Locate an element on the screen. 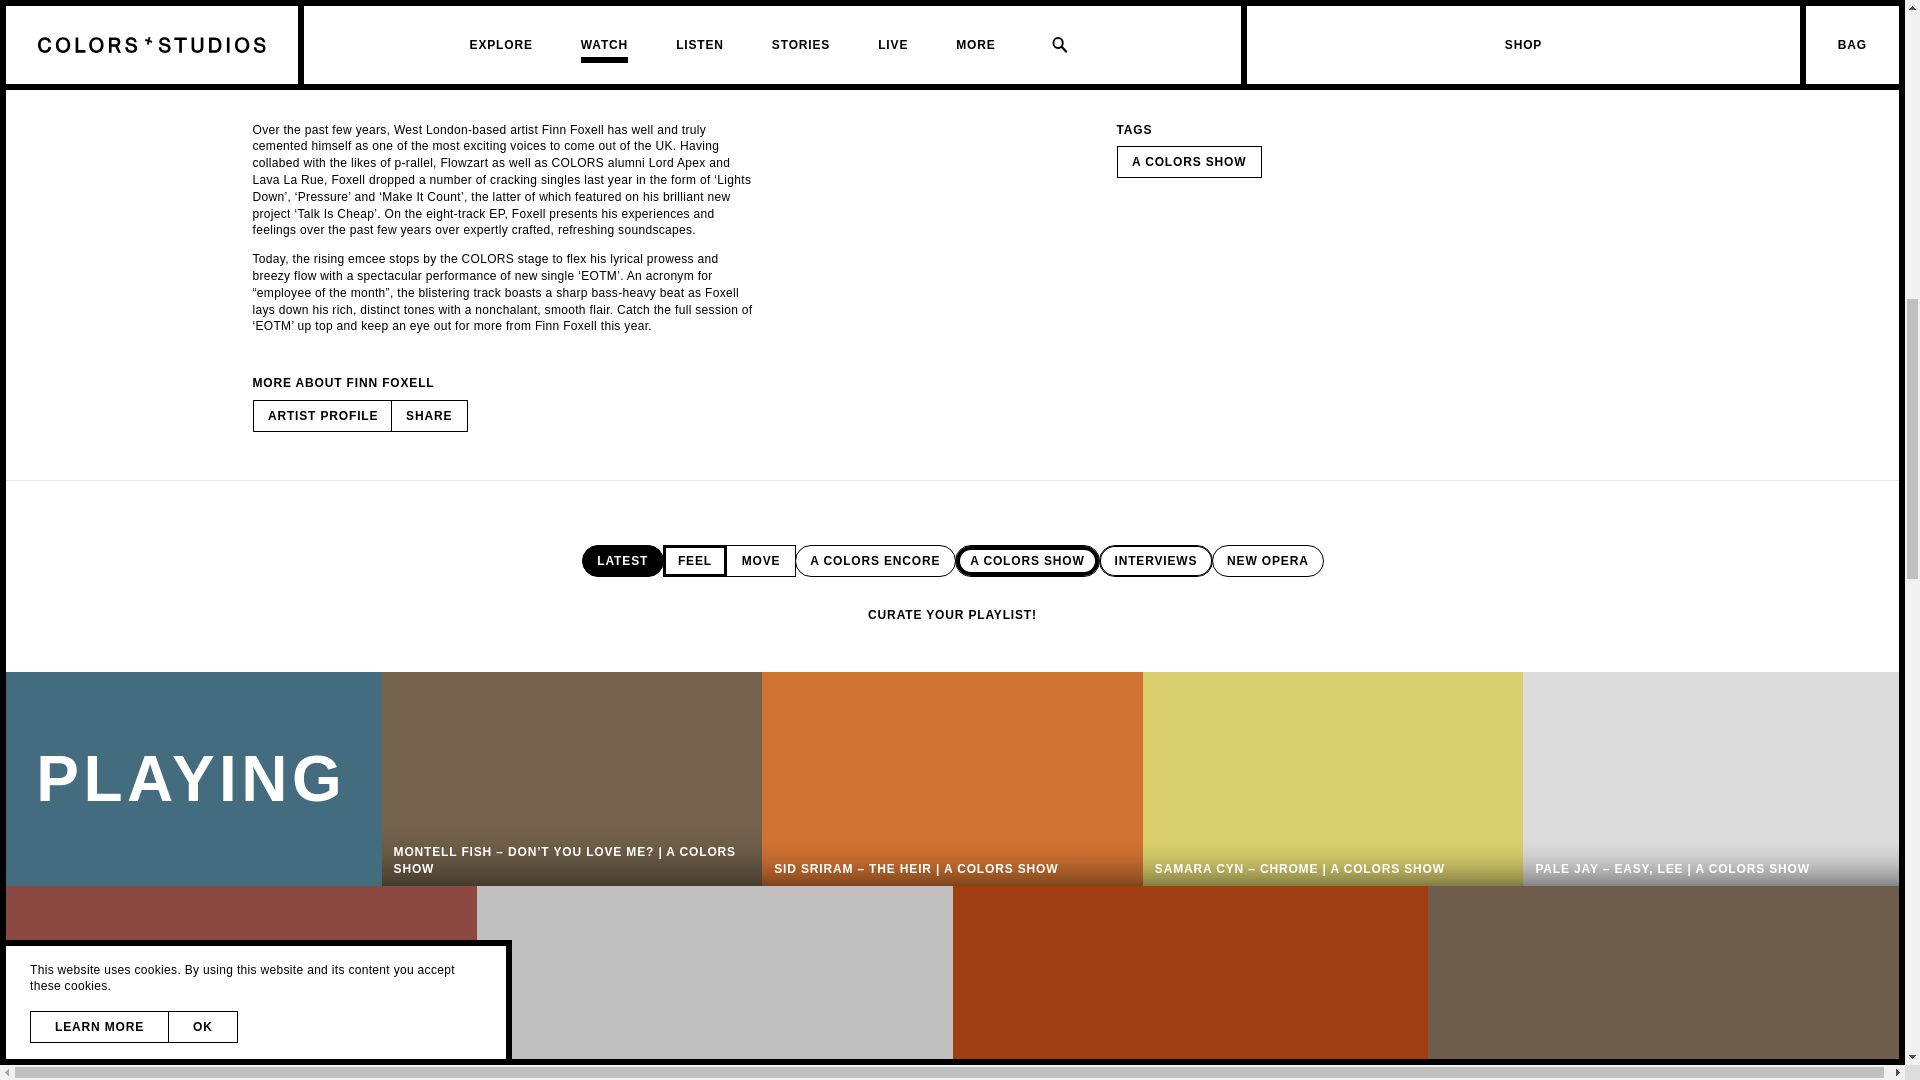 The width and height of the screenshot is (1920, 1080). FEEL is located at coordinates (694, 560).